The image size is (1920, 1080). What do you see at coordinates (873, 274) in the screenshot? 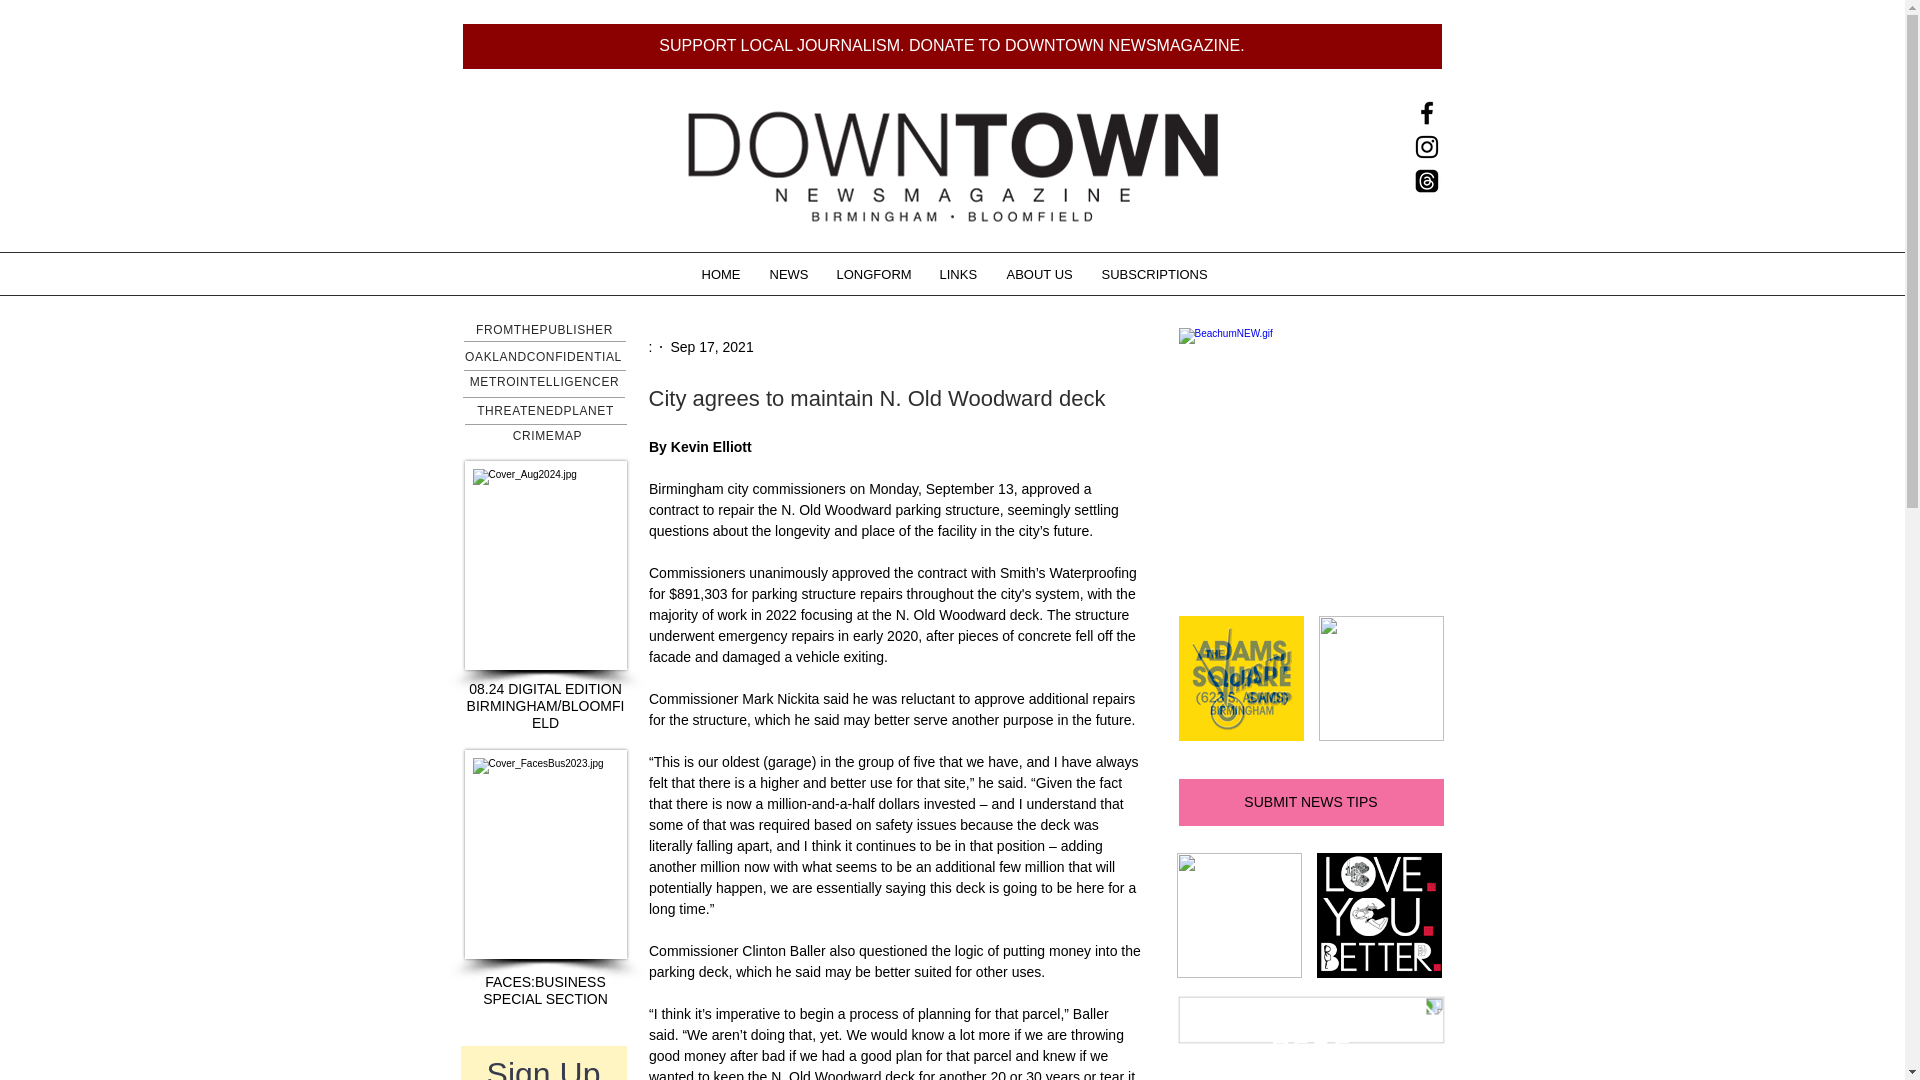
I see `LONGFORM` at bounding box center [873, 274].